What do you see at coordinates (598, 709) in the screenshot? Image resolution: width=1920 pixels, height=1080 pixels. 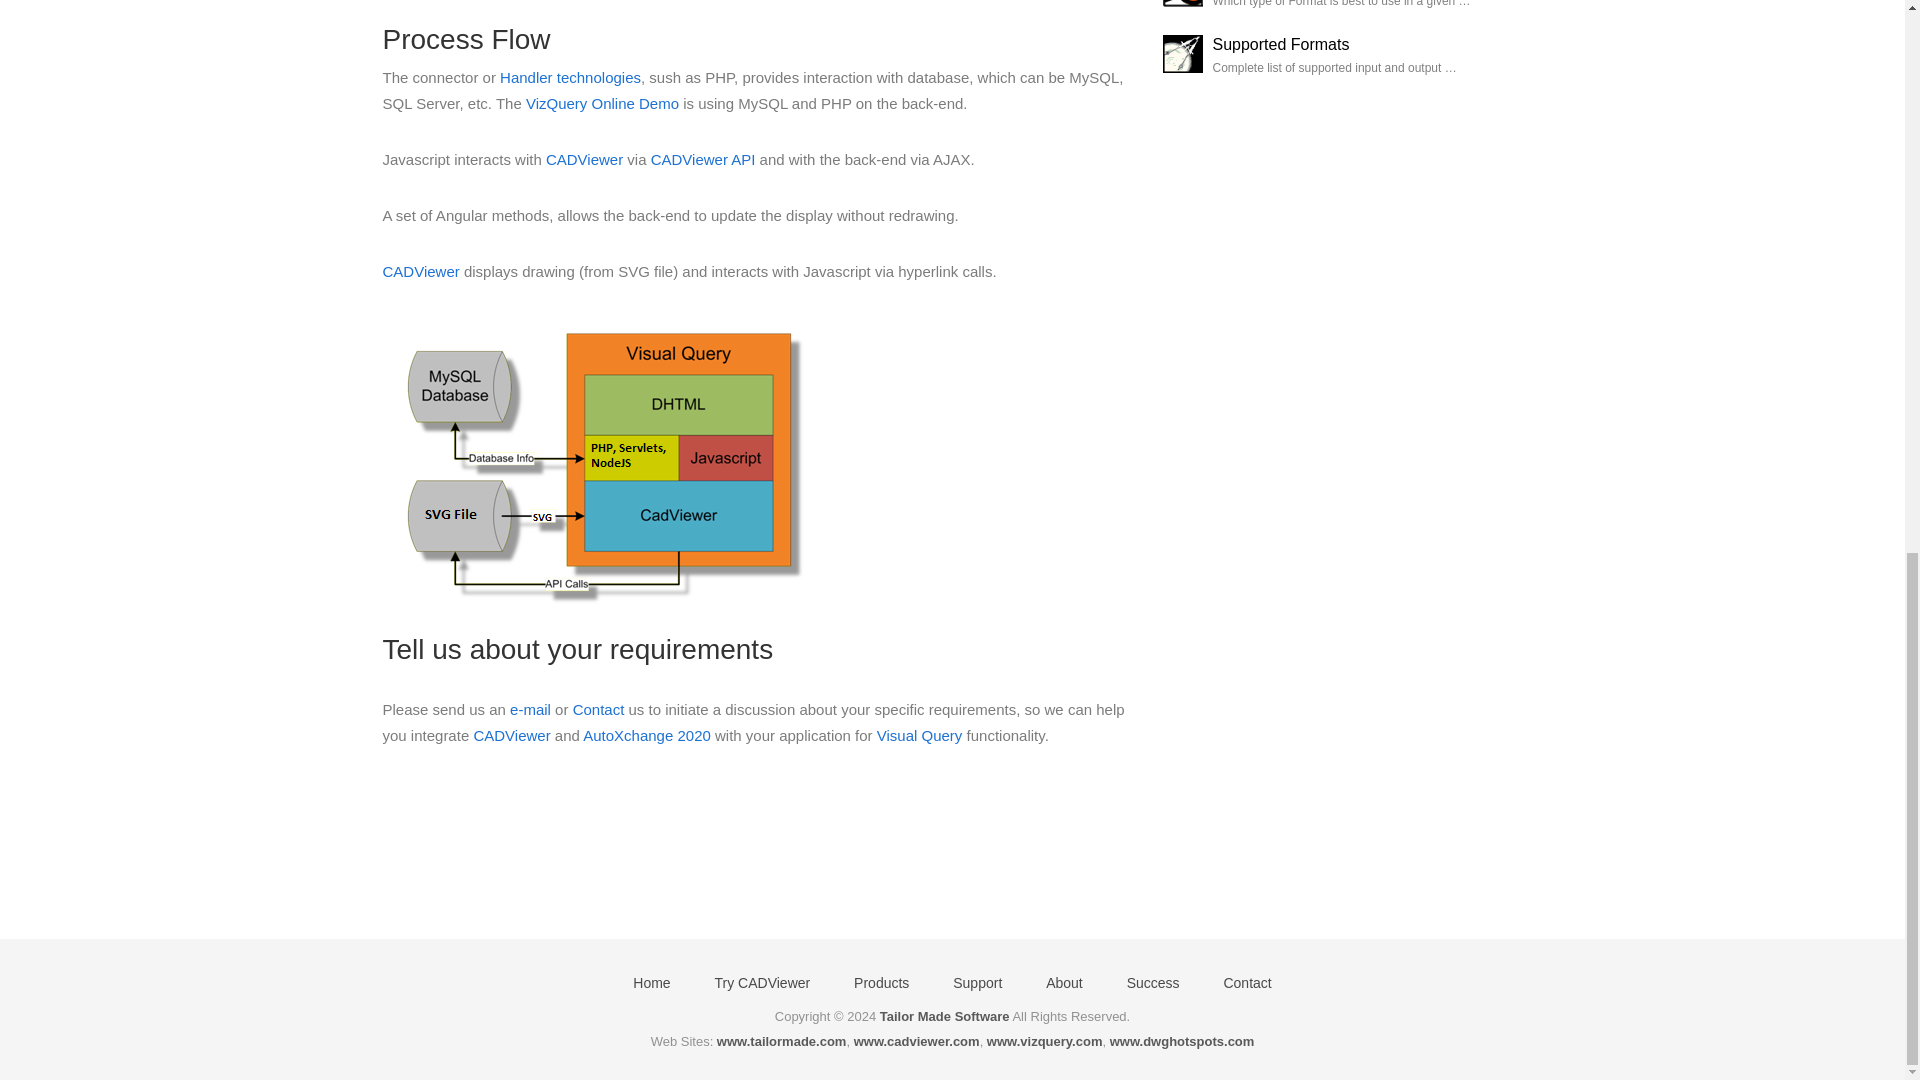 I see `Contact` at bounding box center [598, 709].